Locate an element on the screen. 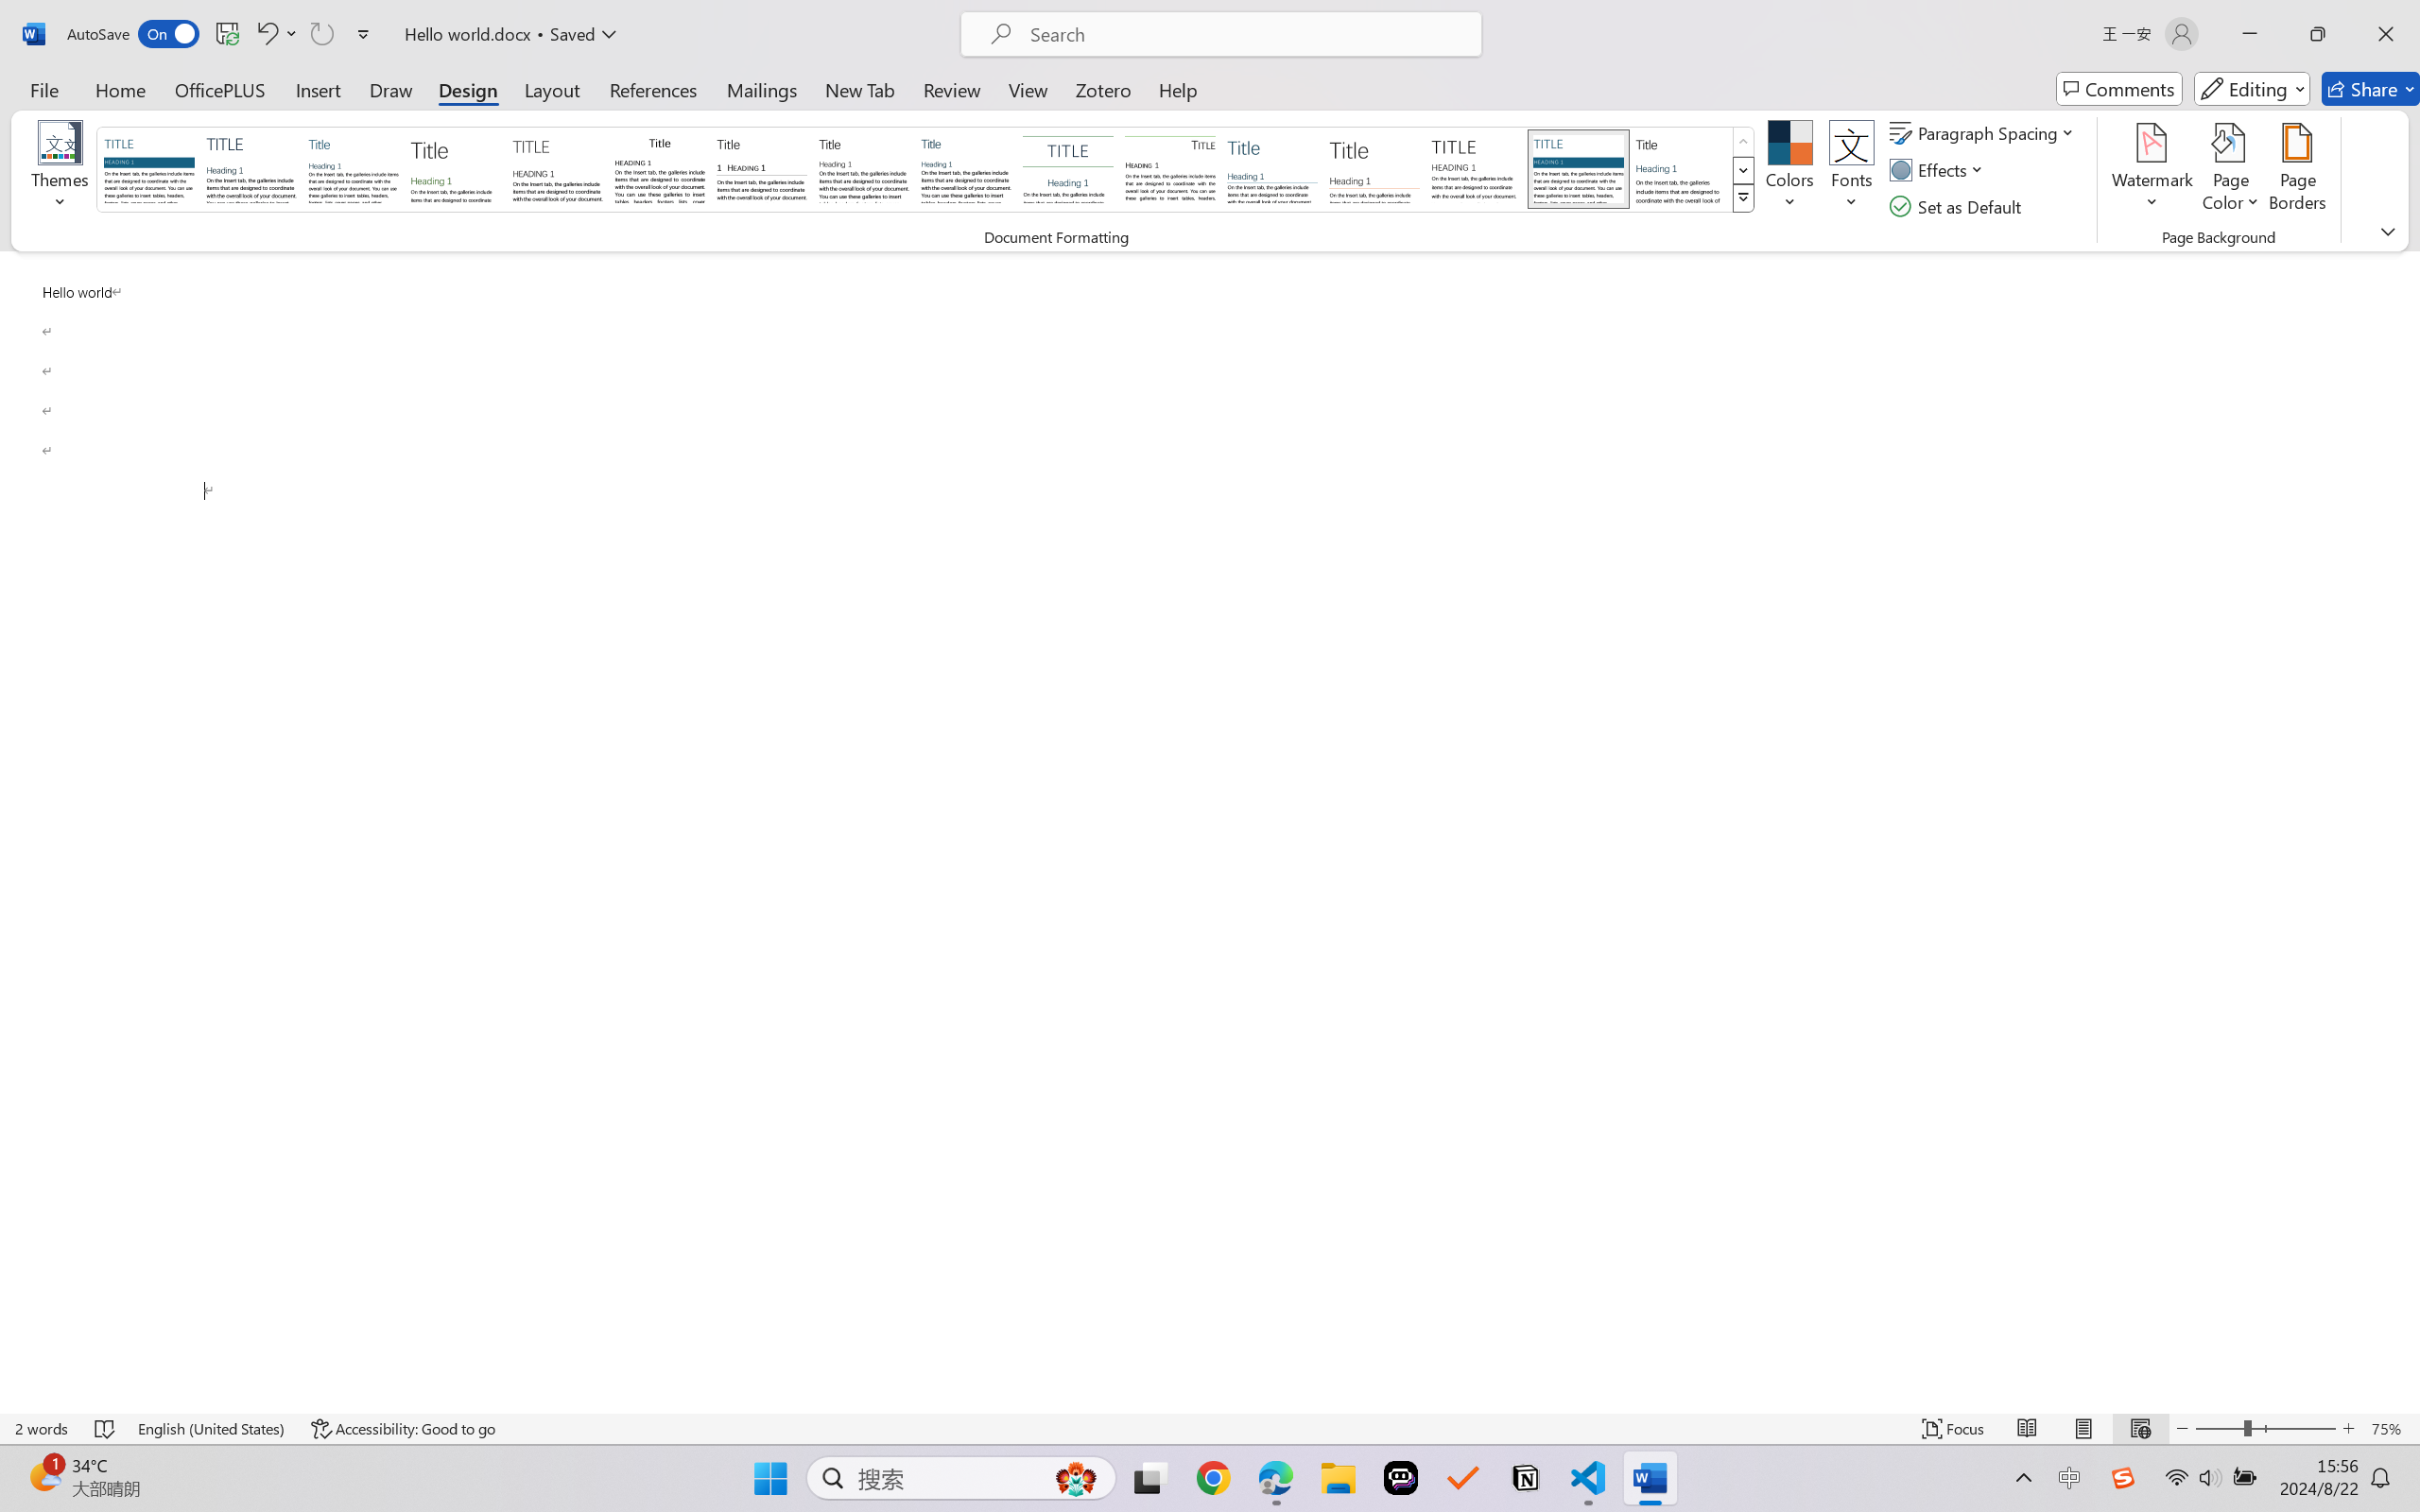 This screenshot has height=1512, width=2420. Can't Repeat is located at coordinates (321, 34).